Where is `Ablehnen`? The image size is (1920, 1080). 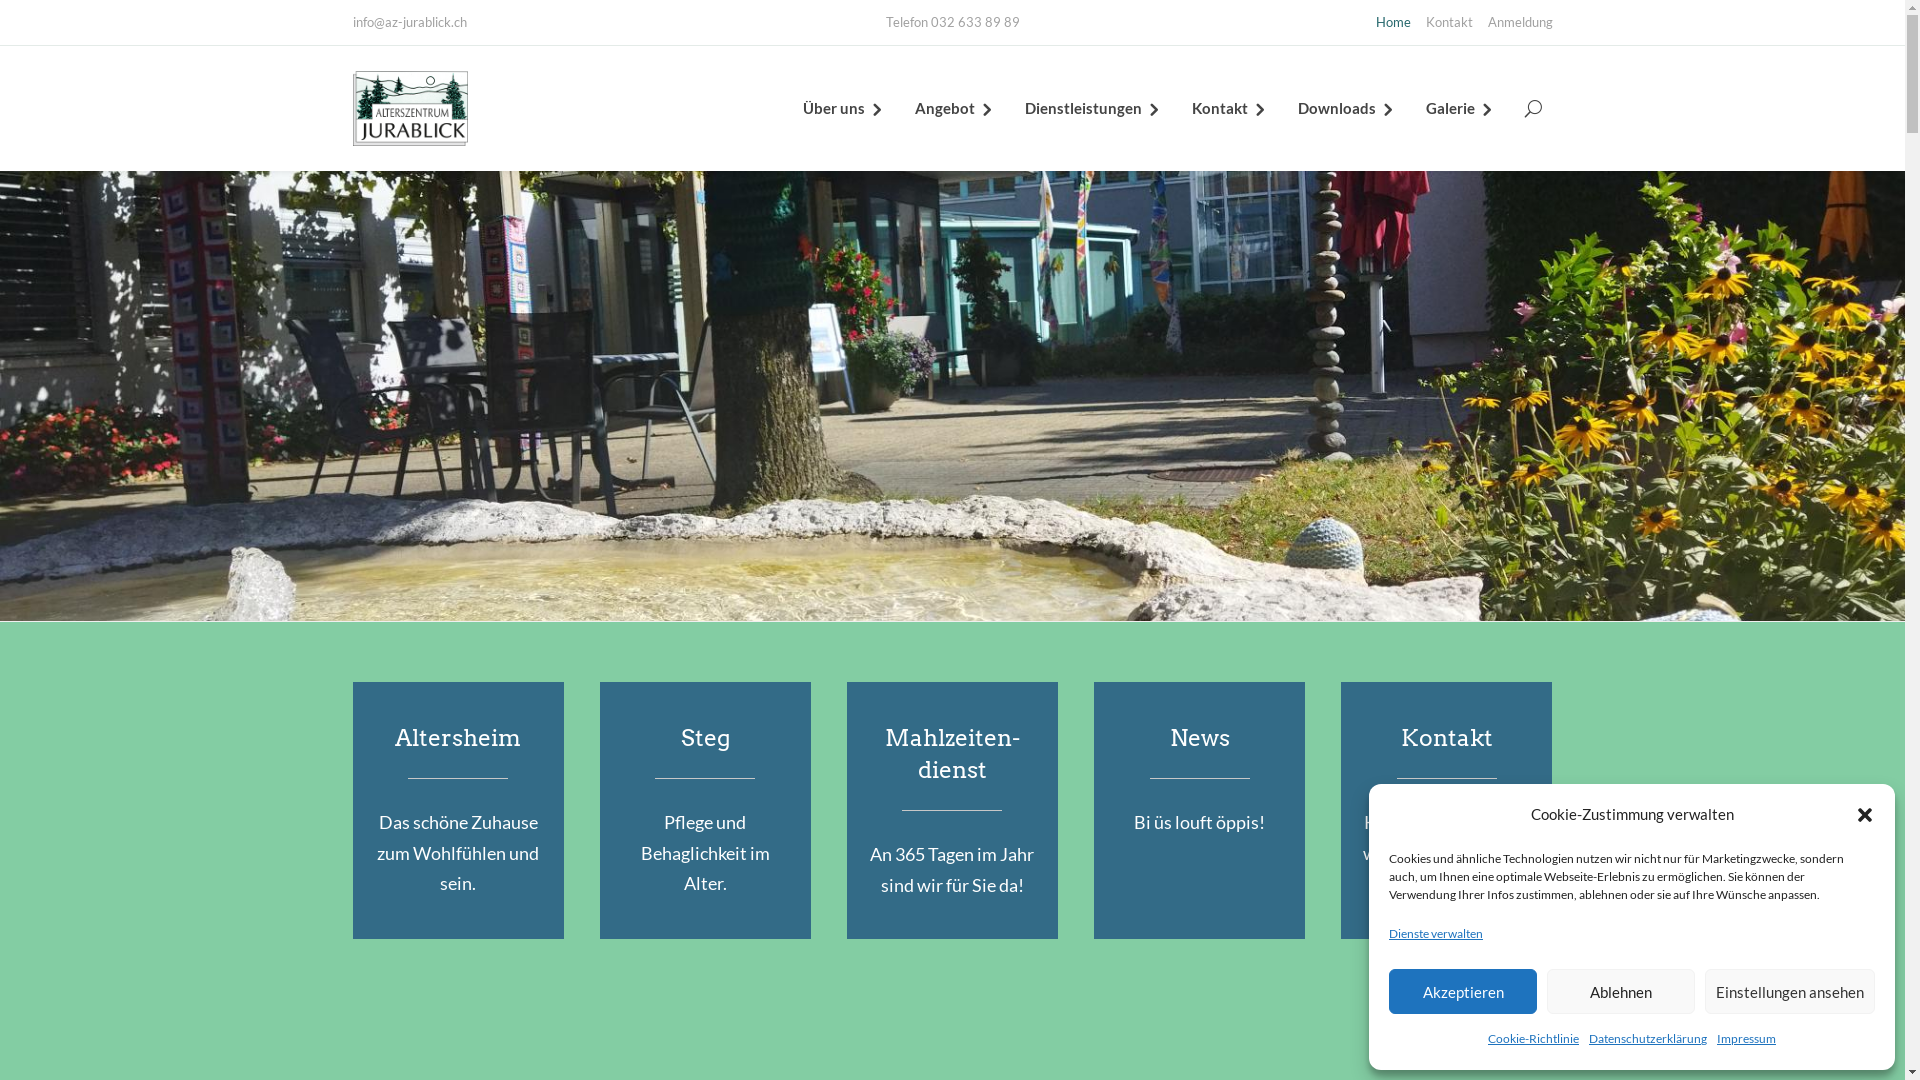
Ablehnen is located at coordinates (1621, 992).